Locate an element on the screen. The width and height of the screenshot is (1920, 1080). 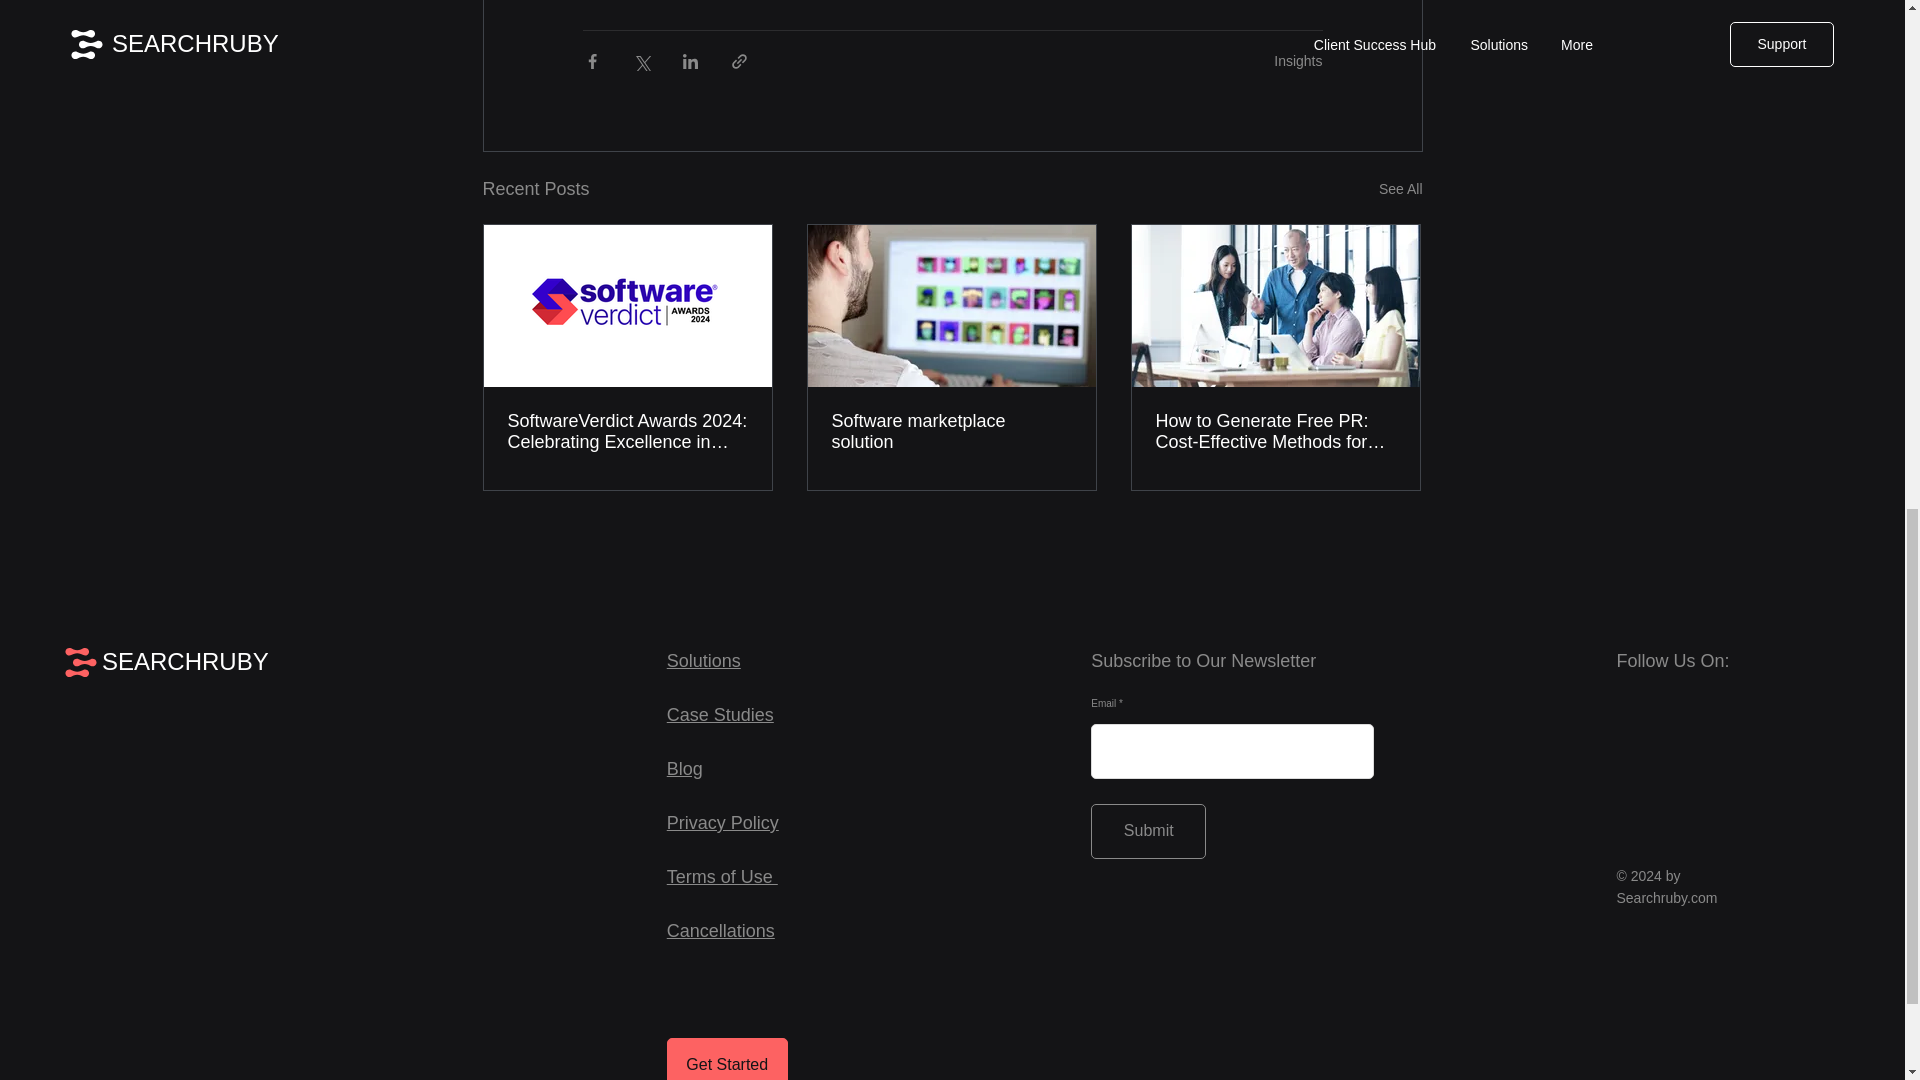
See All is located at coordinates (1400, 189).